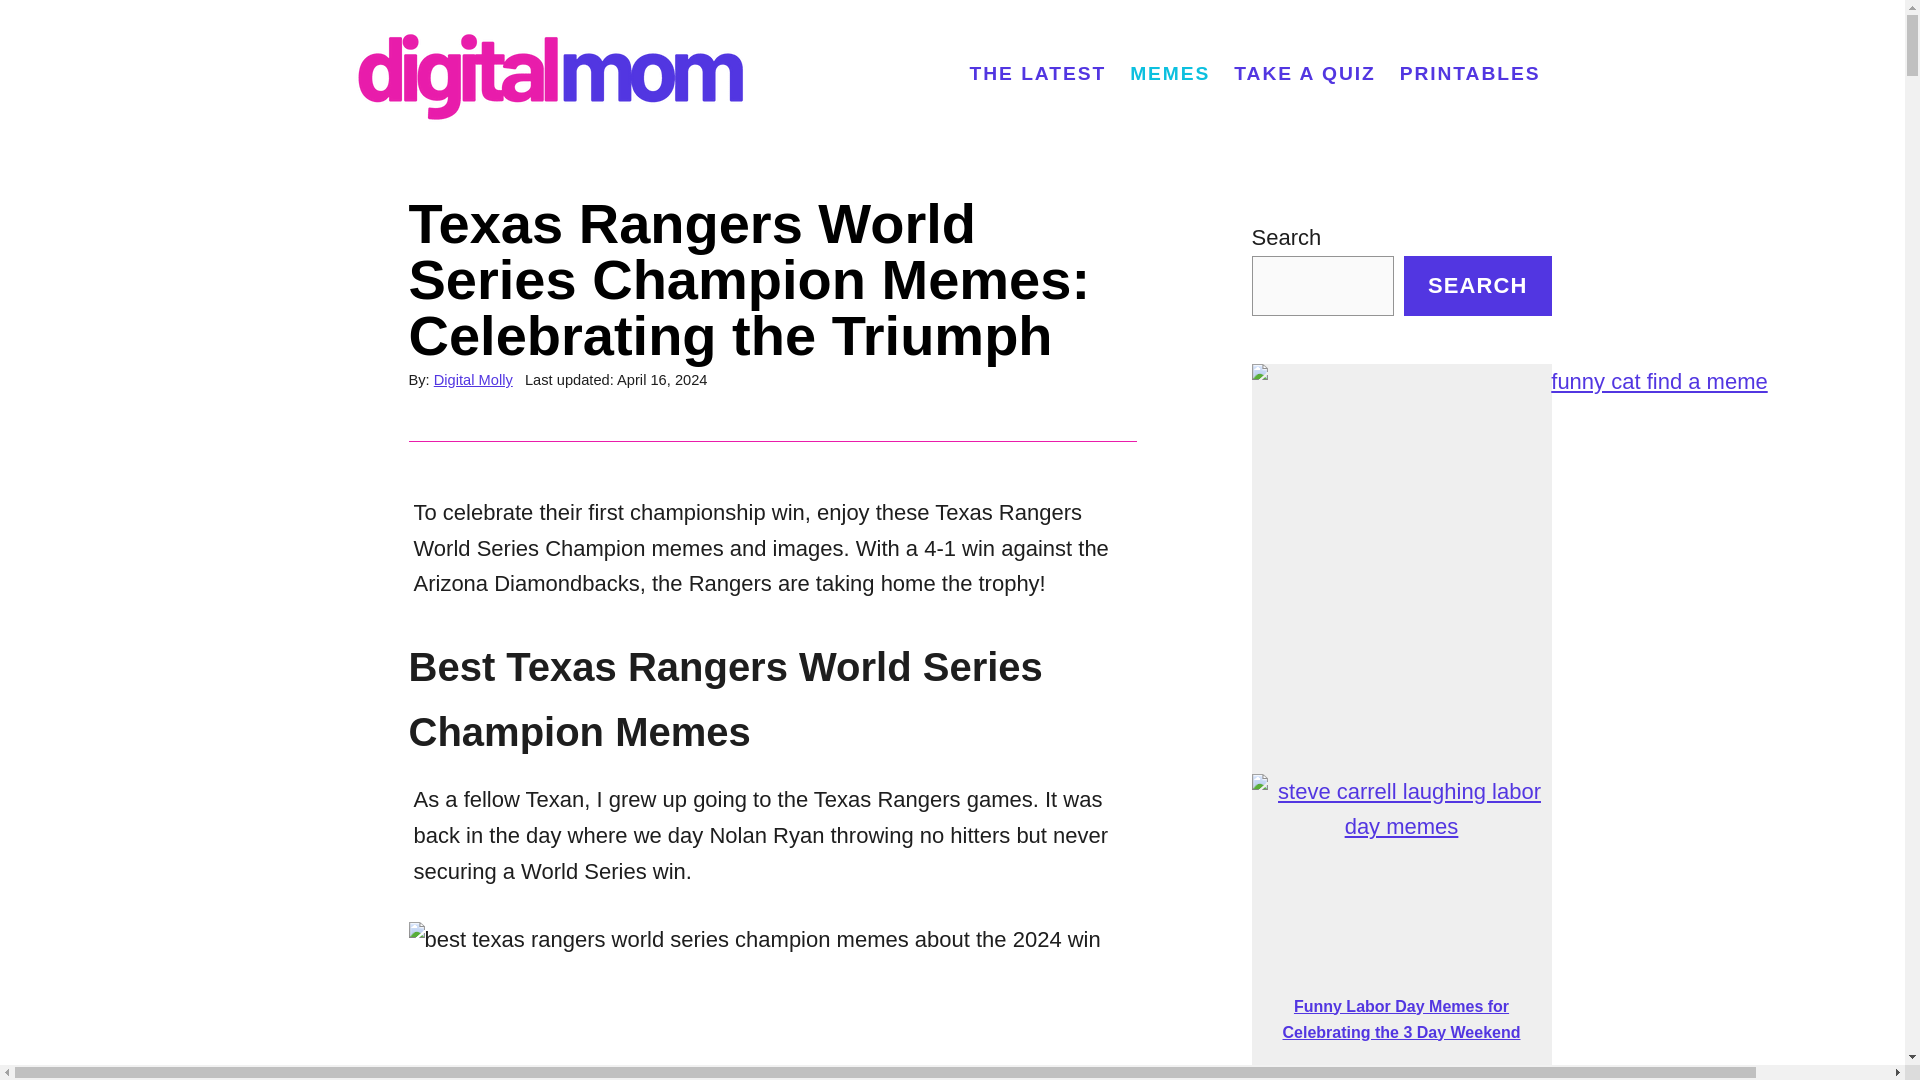  I want to click on MEMES, so click(1169, 74).